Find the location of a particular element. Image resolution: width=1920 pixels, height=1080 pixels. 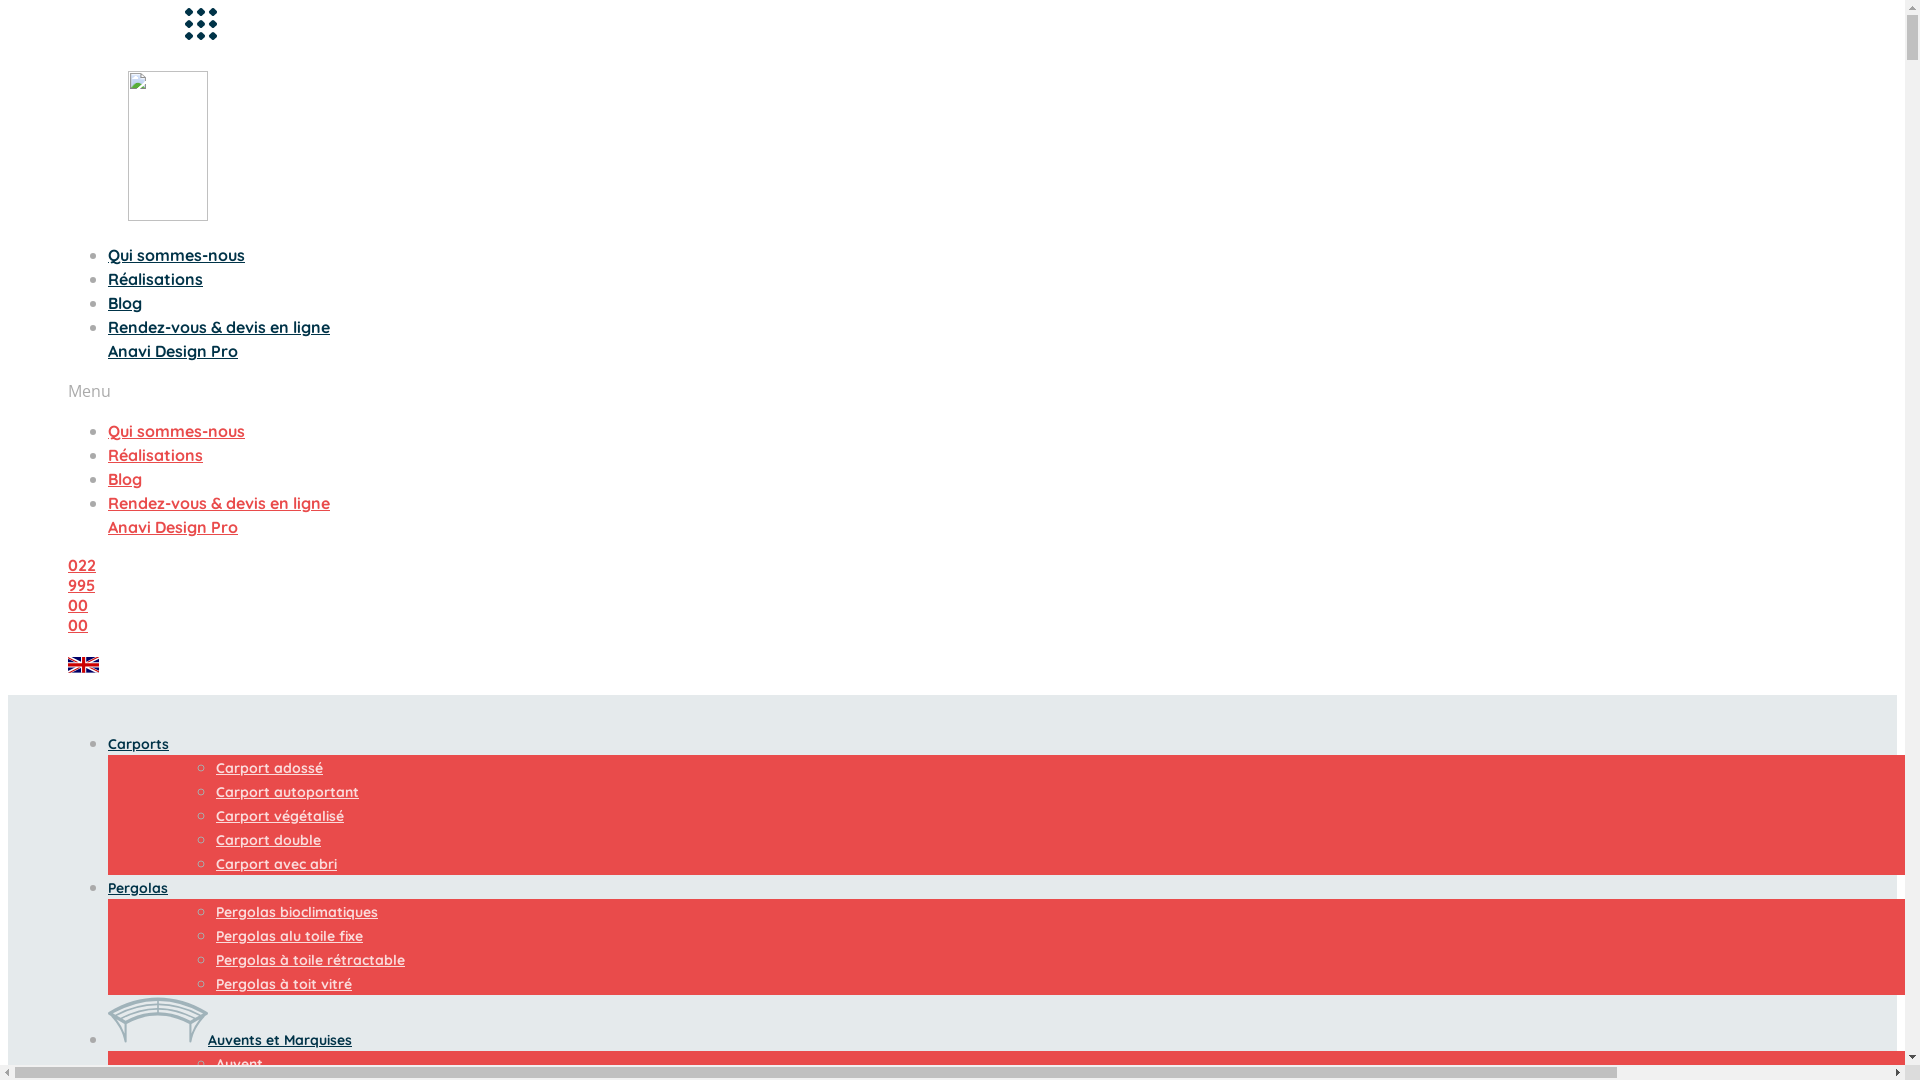

Rendez-vous & devis en ligne is located at coordinates (219, 503).